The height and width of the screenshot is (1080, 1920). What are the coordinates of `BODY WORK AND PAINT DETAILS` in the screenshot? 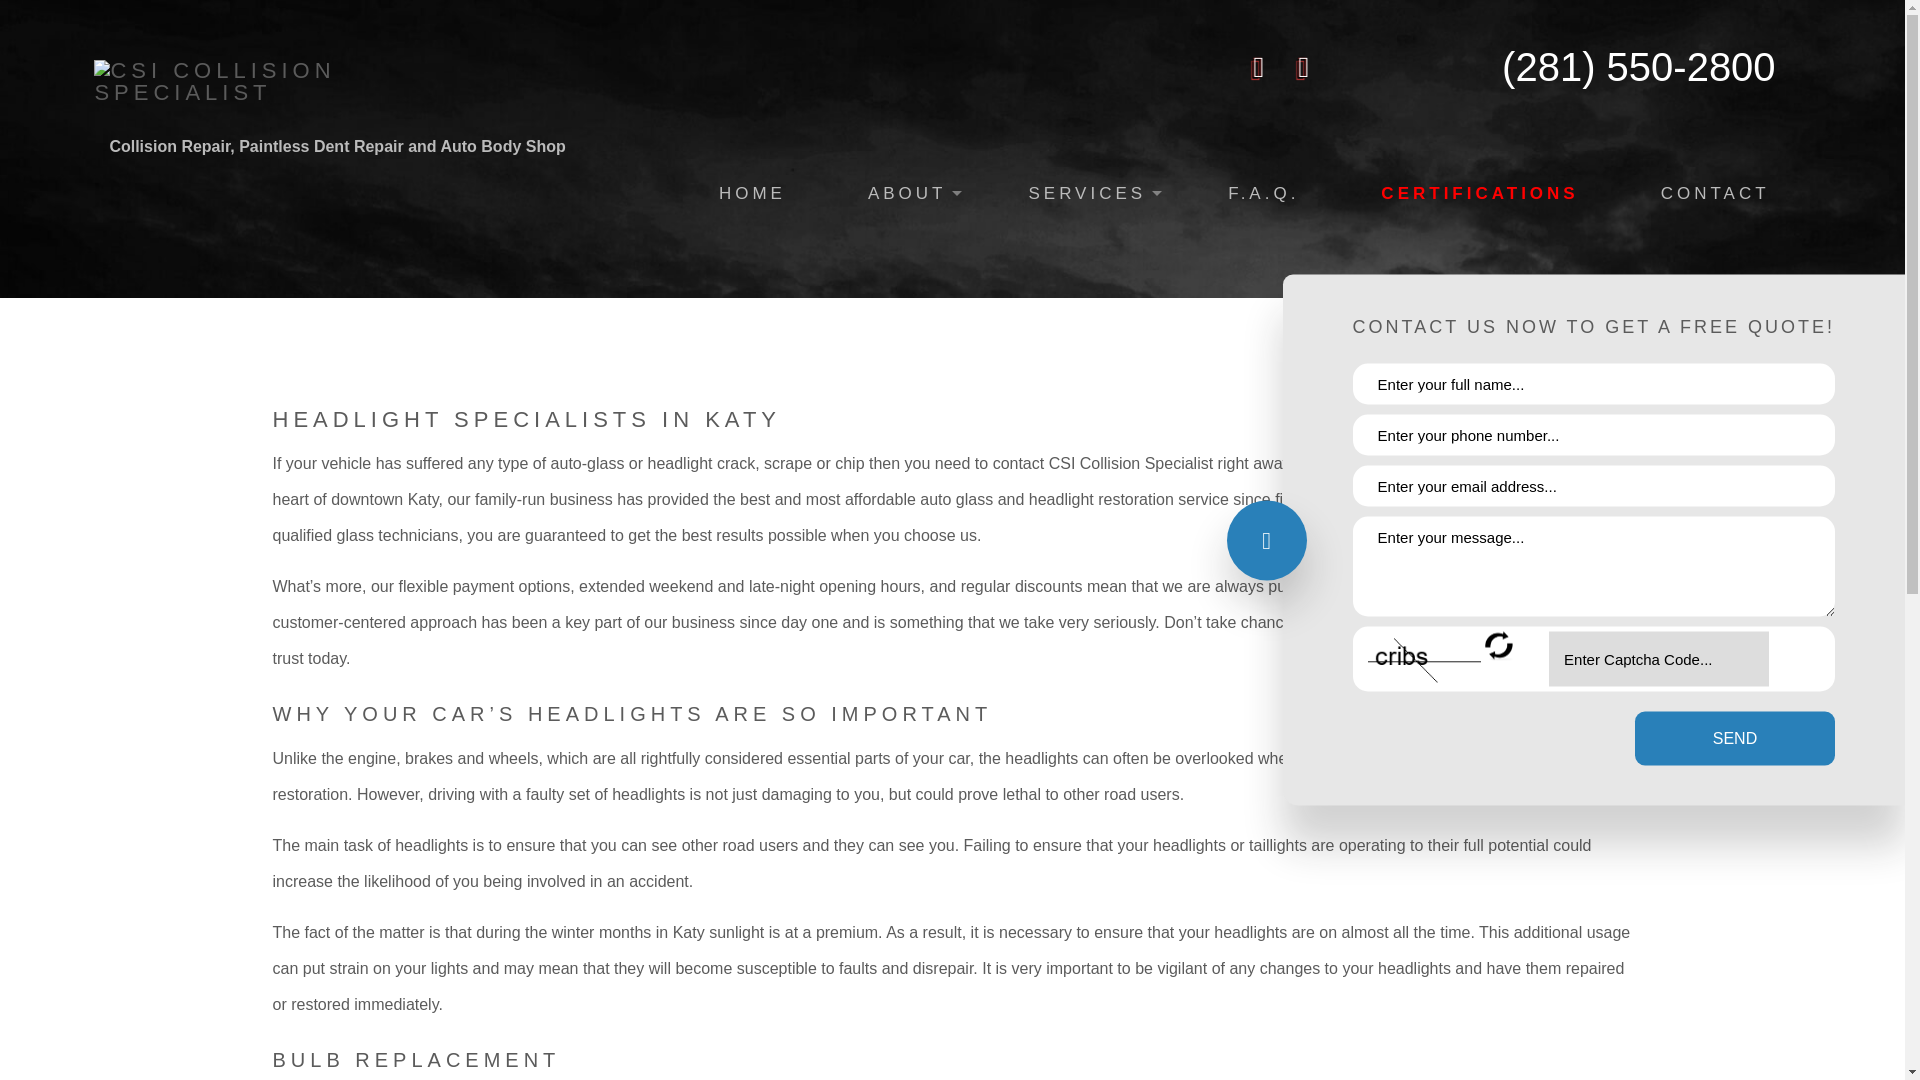 It's located at (1299, 268).